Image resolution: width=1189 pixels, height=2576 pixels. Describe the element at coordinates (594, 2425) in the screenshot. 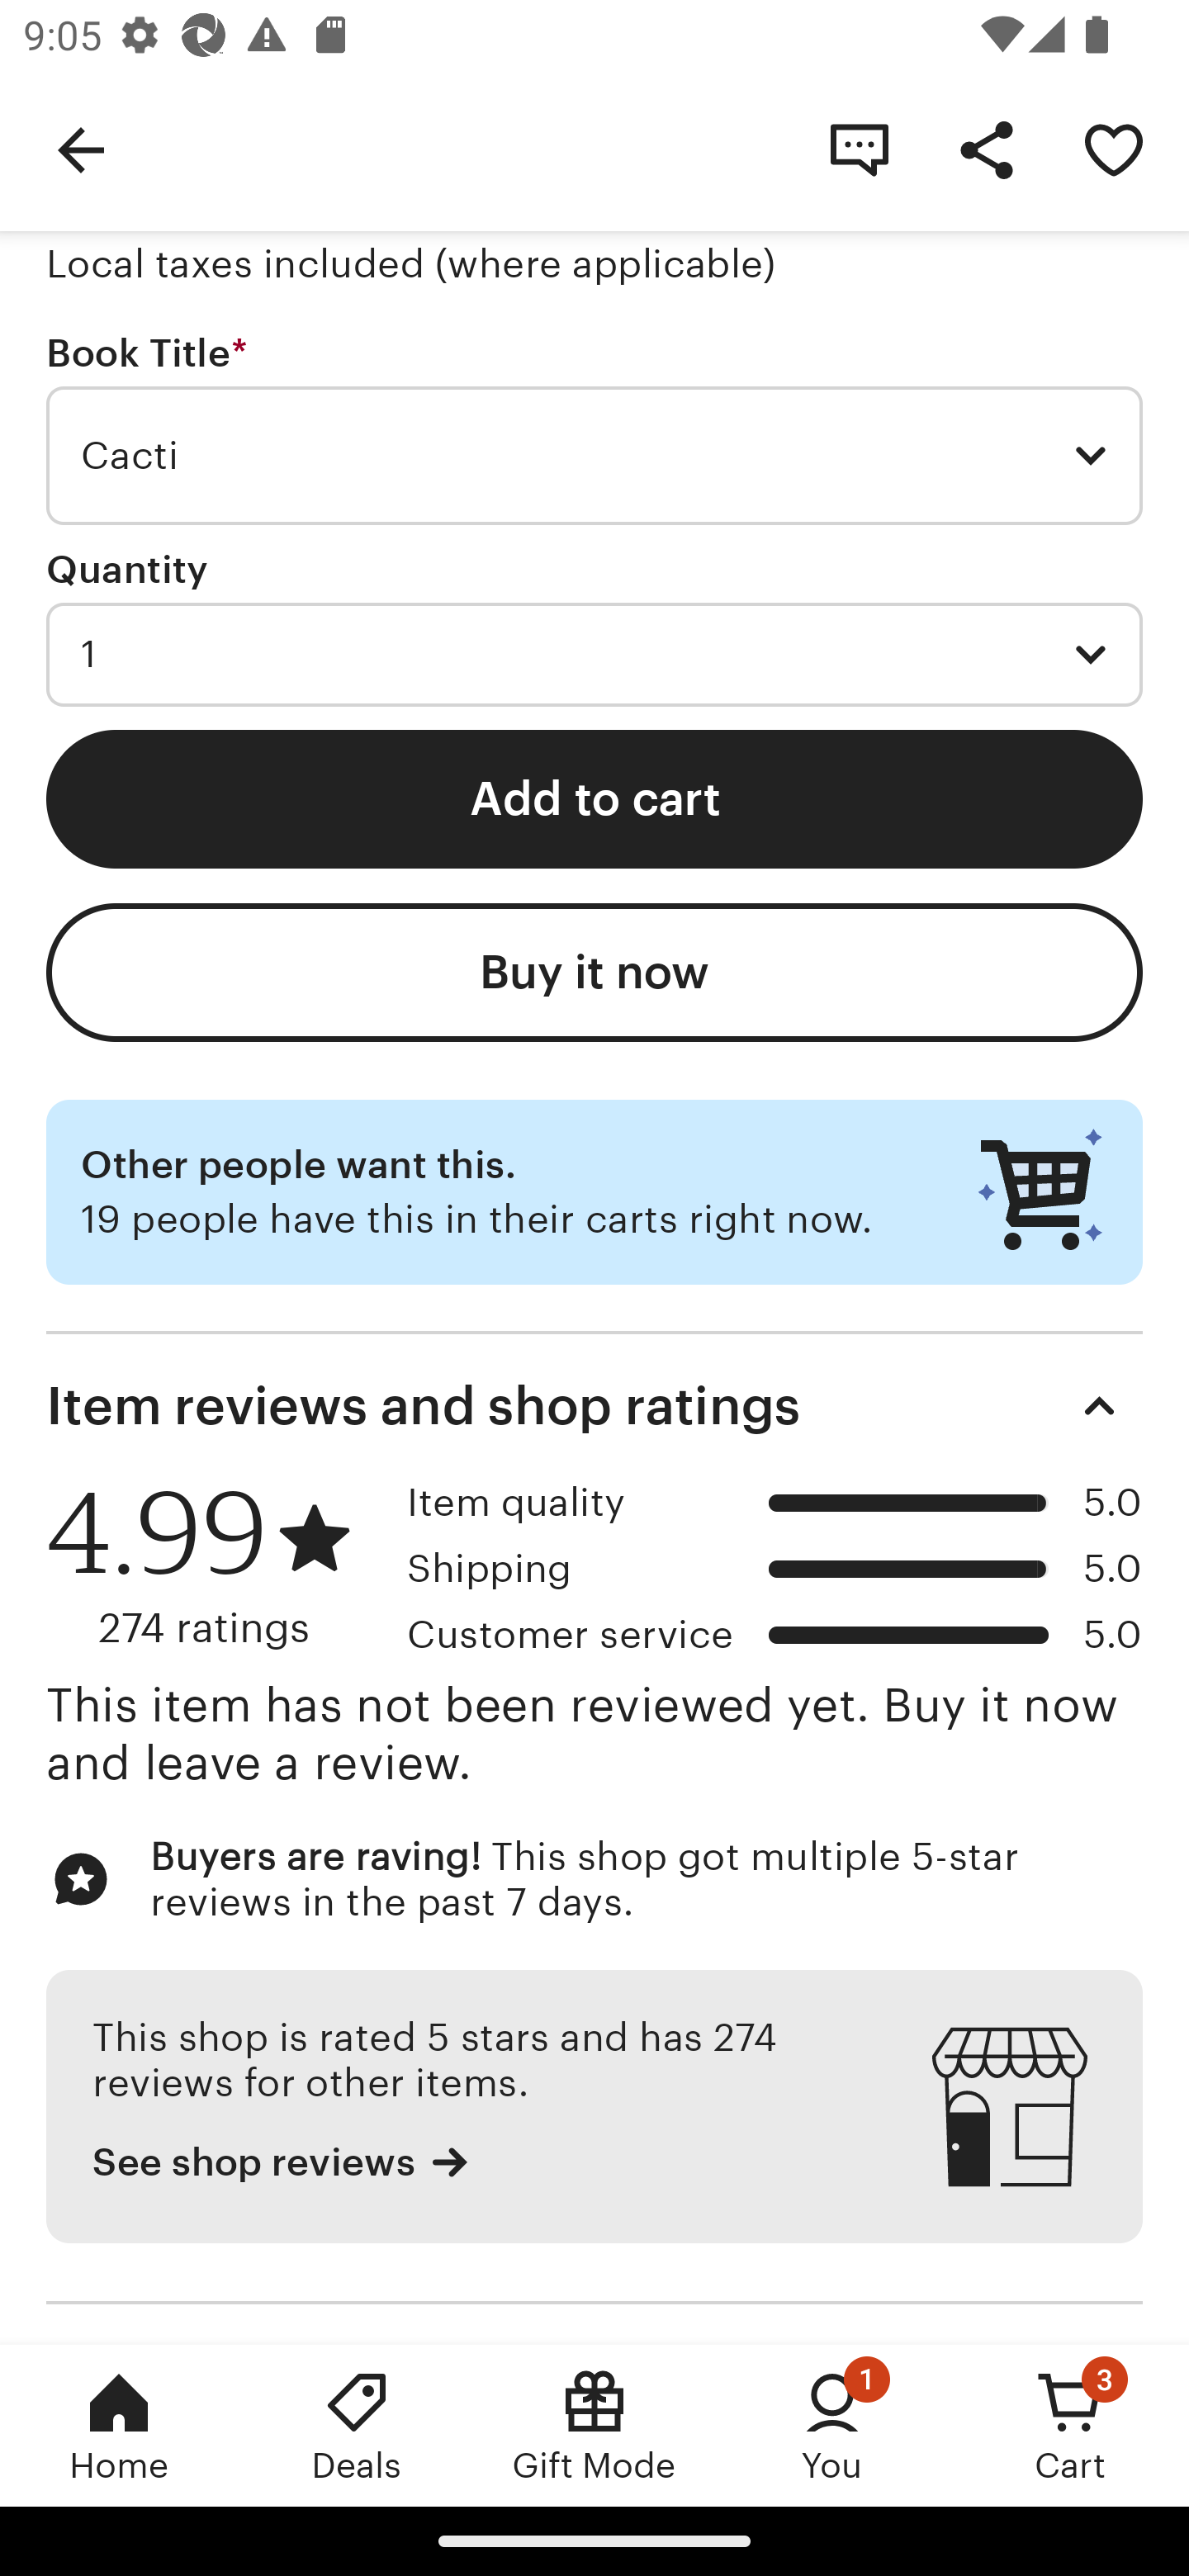

I see `Gift Mode` at that location.